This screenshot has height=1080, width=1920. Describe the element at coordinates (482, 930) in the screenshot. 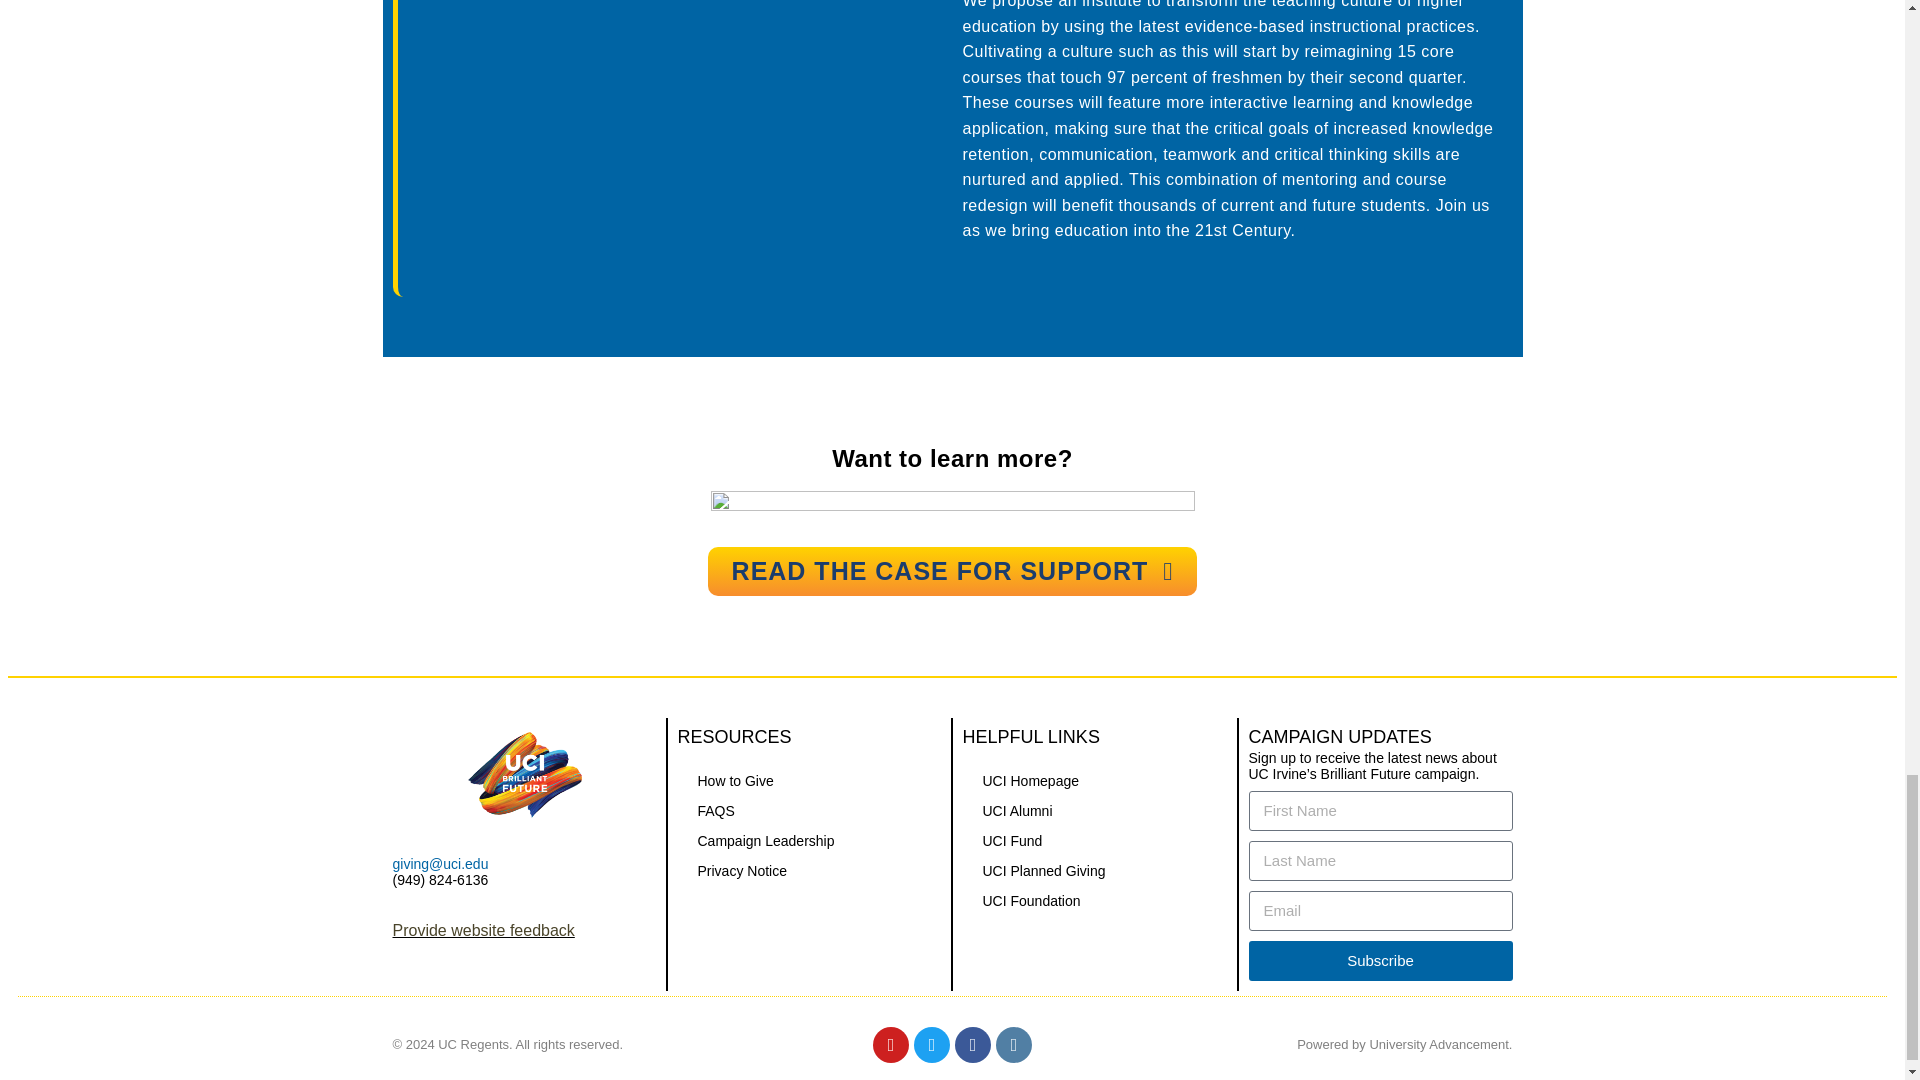

I see `Provide website feedback` at that location.